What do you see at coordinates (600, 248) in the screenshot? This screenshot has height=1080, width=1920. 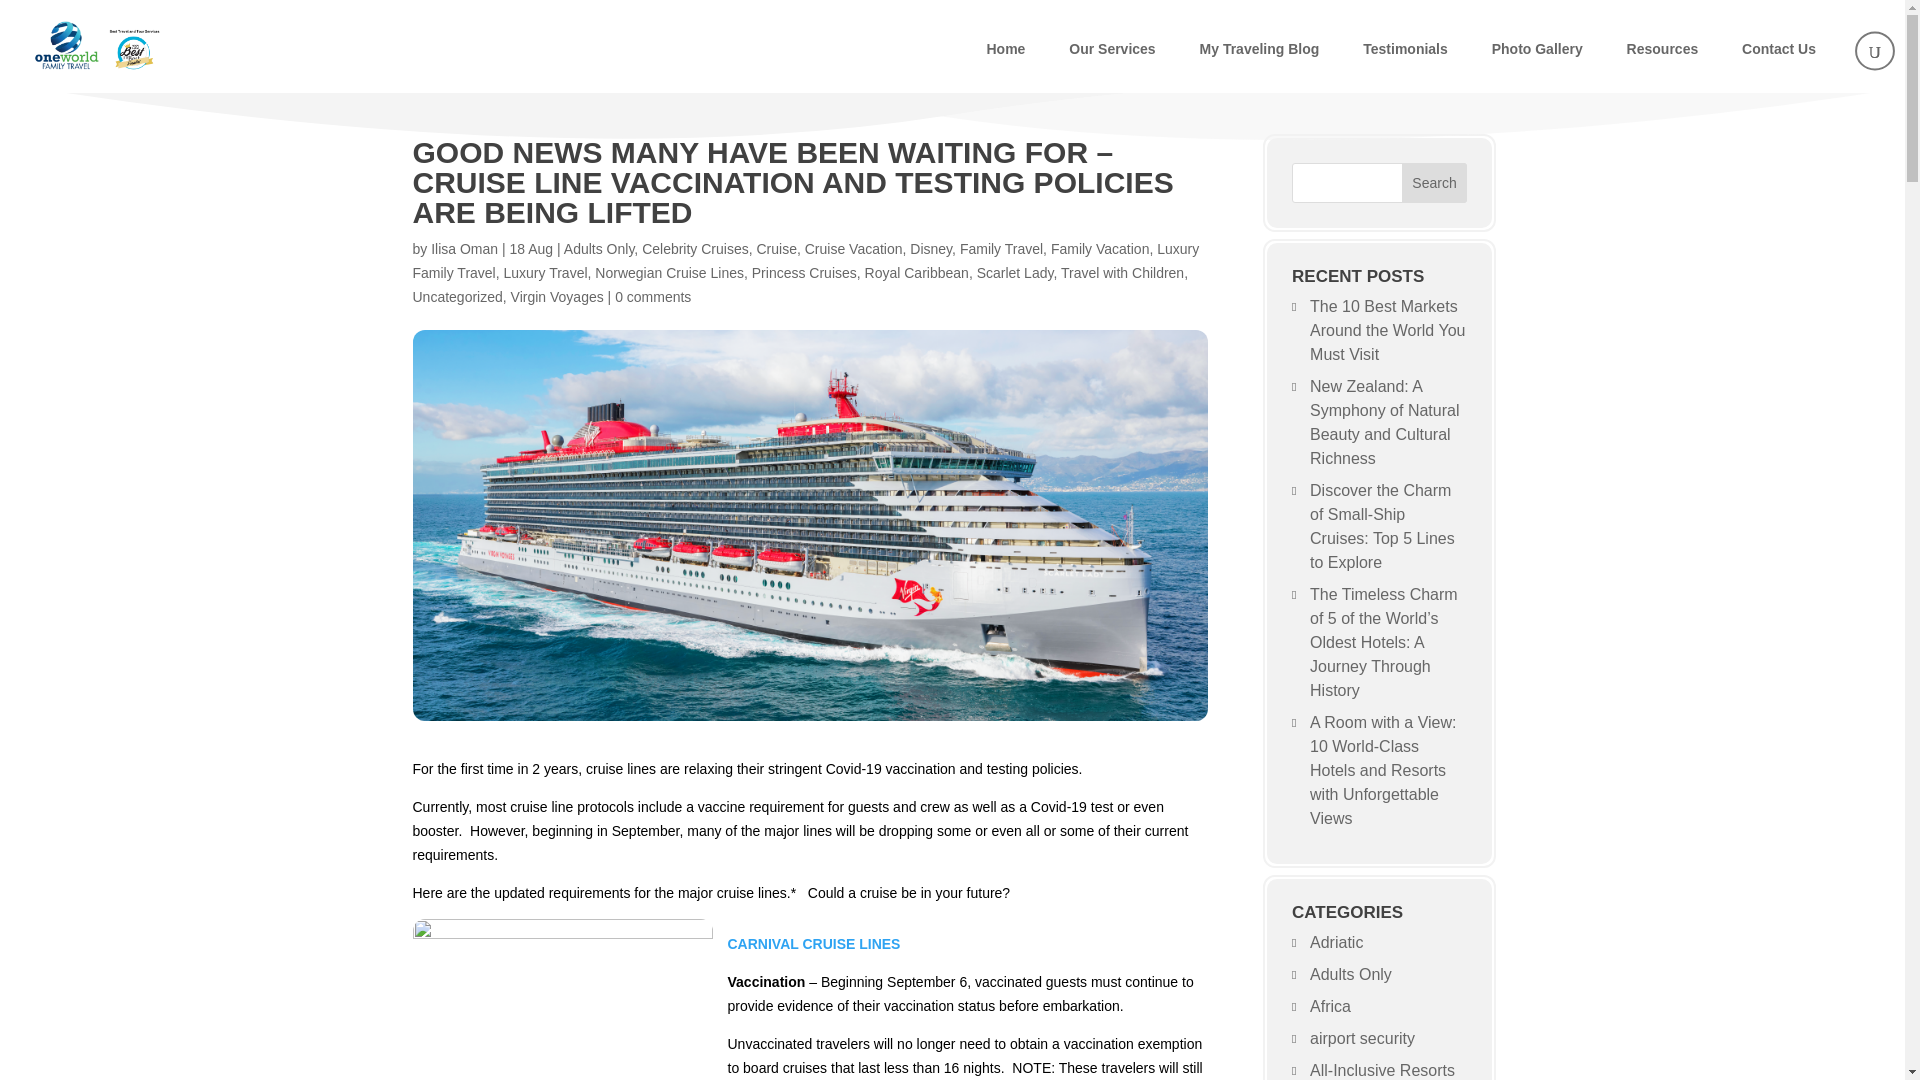 I see `Adults Only` at bounding box center [600, 248].